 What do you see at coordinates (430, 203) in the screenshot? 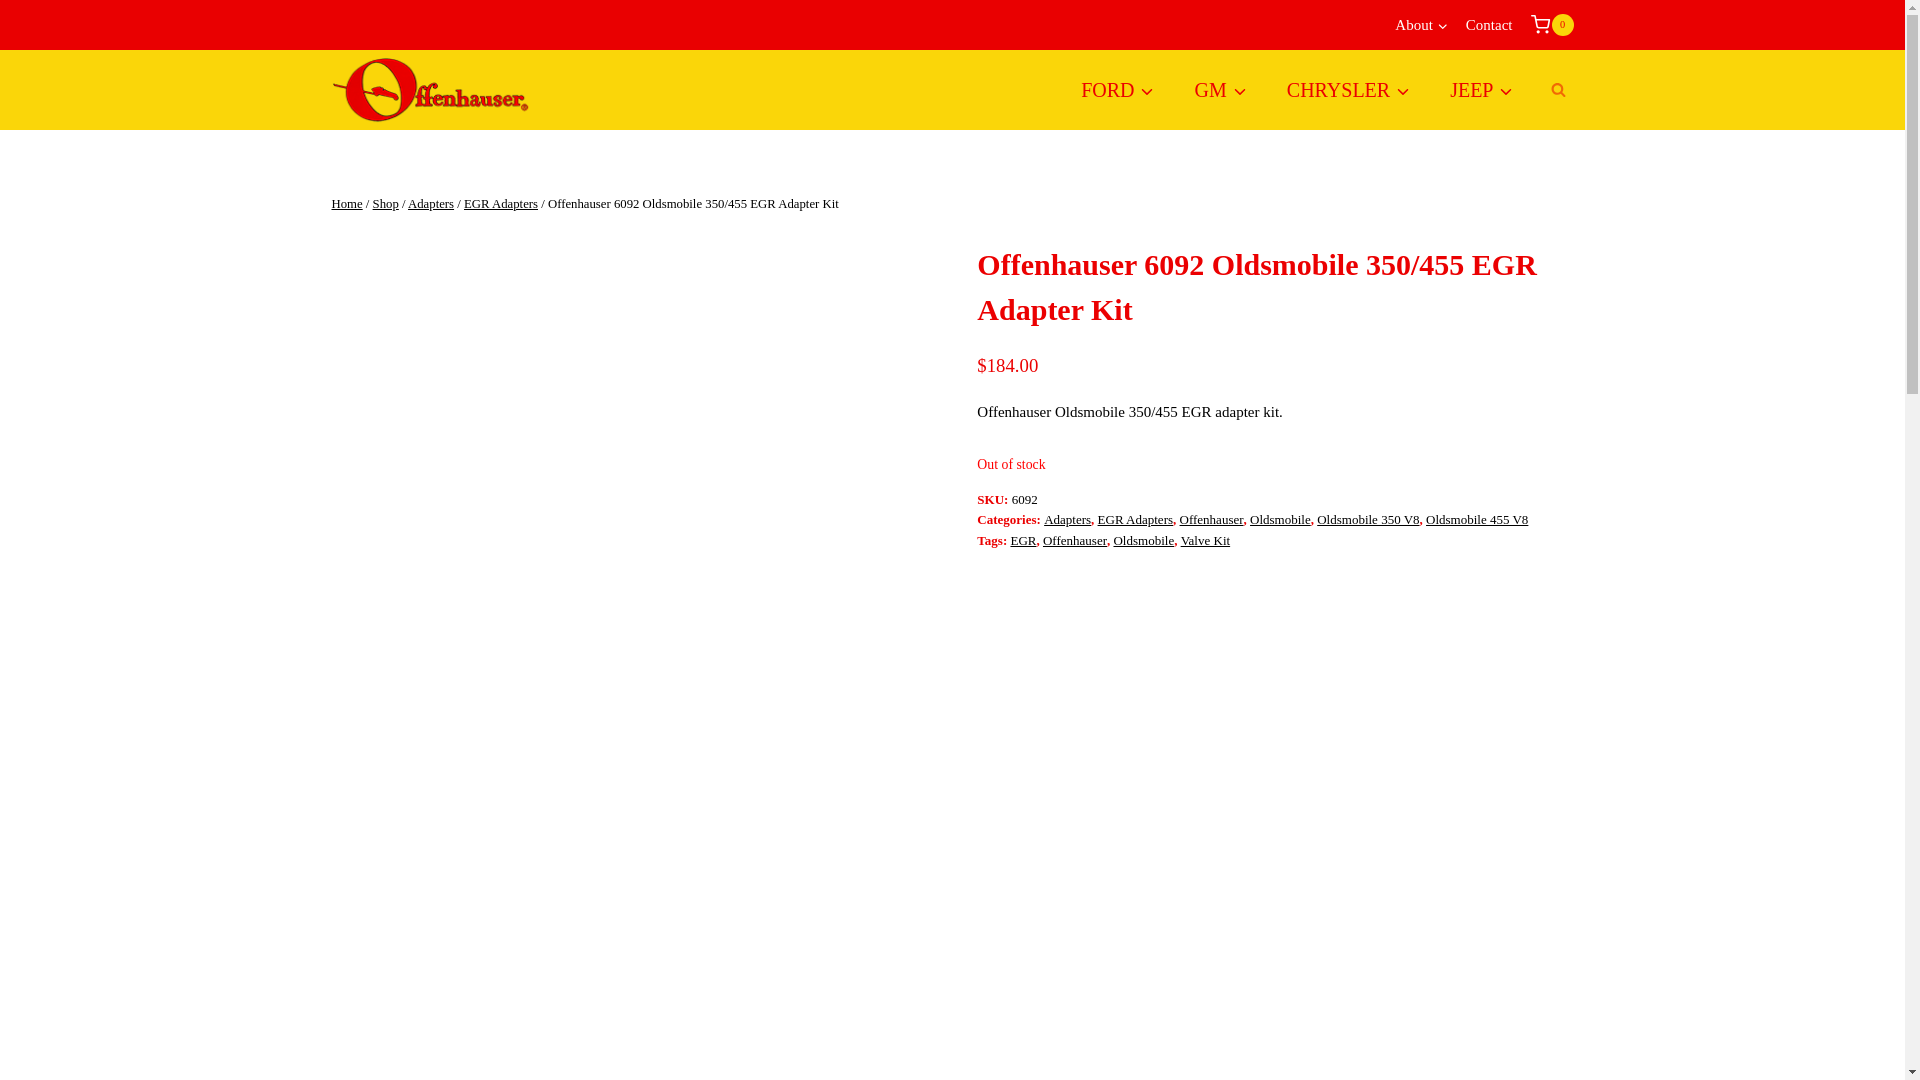
I see `Adapters` at bounding box center [430, 203].